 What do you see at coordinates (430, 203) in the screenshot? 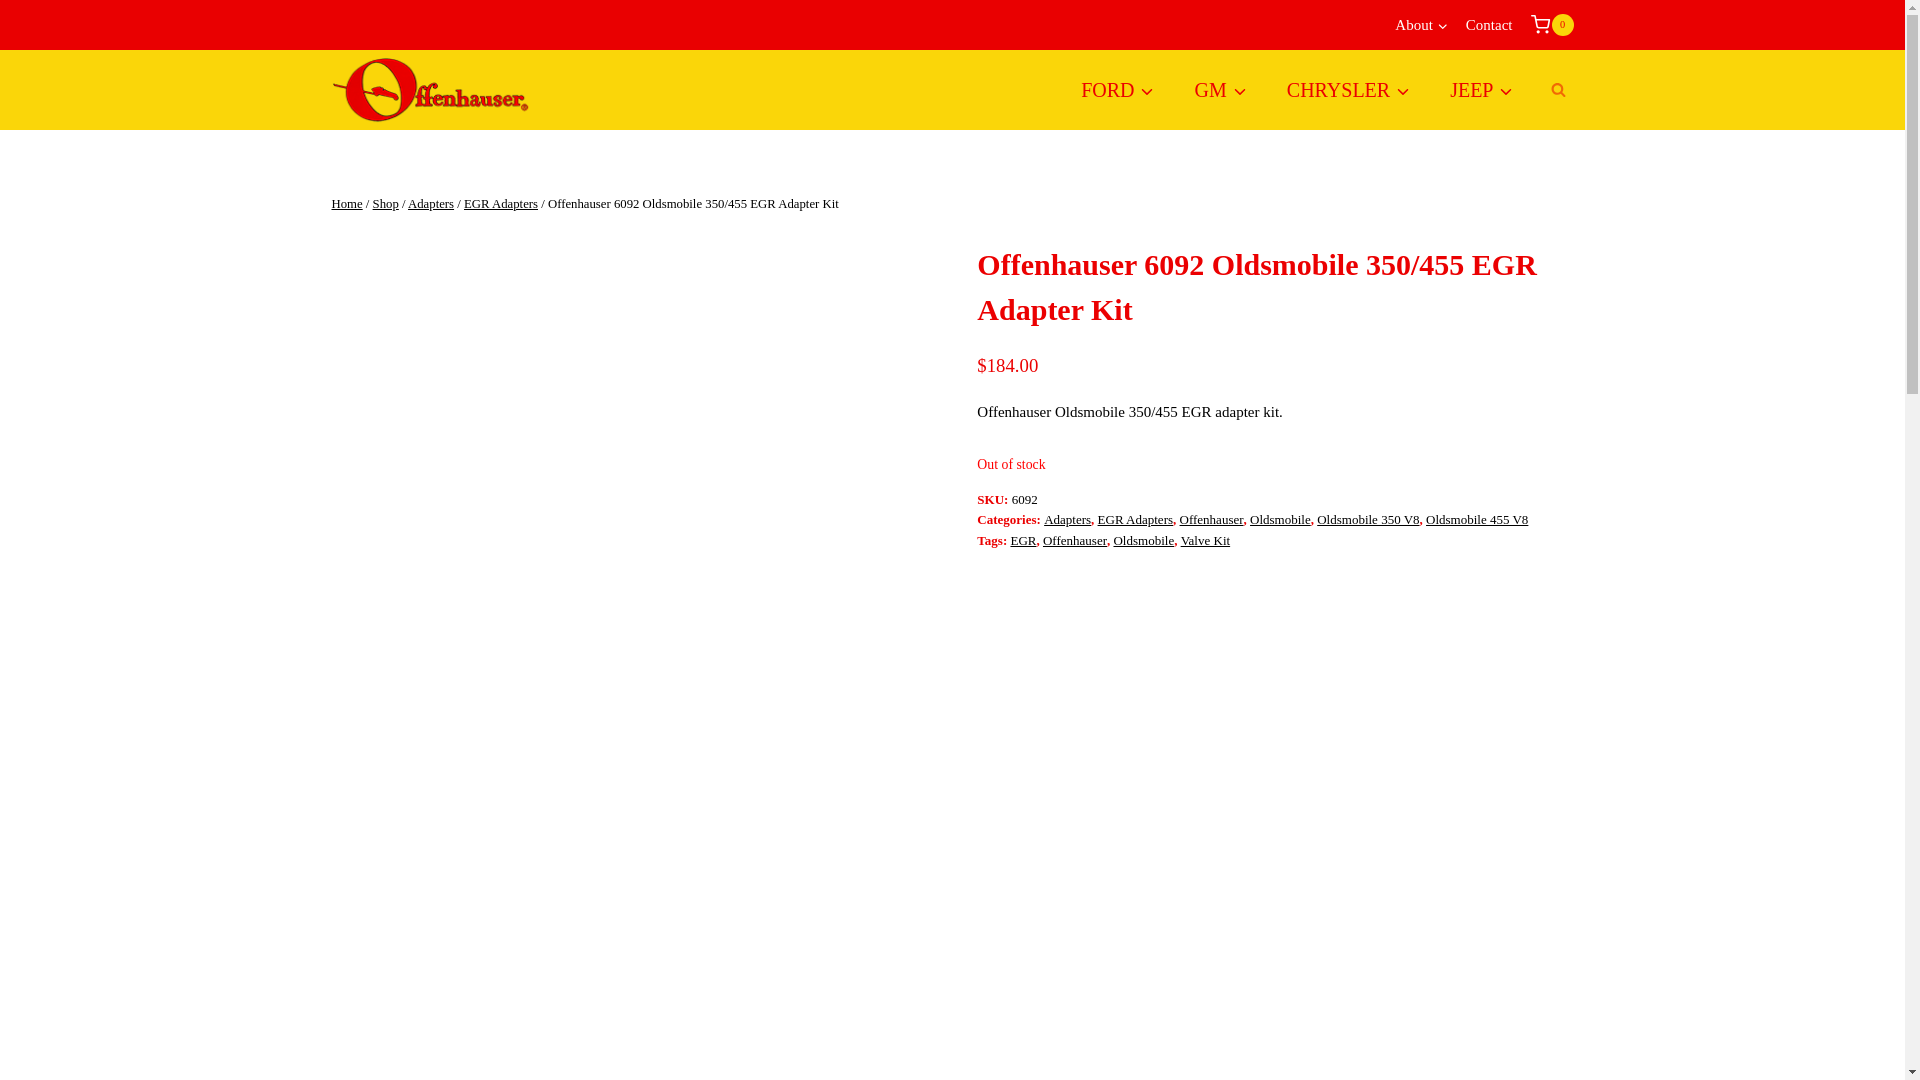
I see `Adapters` at bounding box center [430, 203].